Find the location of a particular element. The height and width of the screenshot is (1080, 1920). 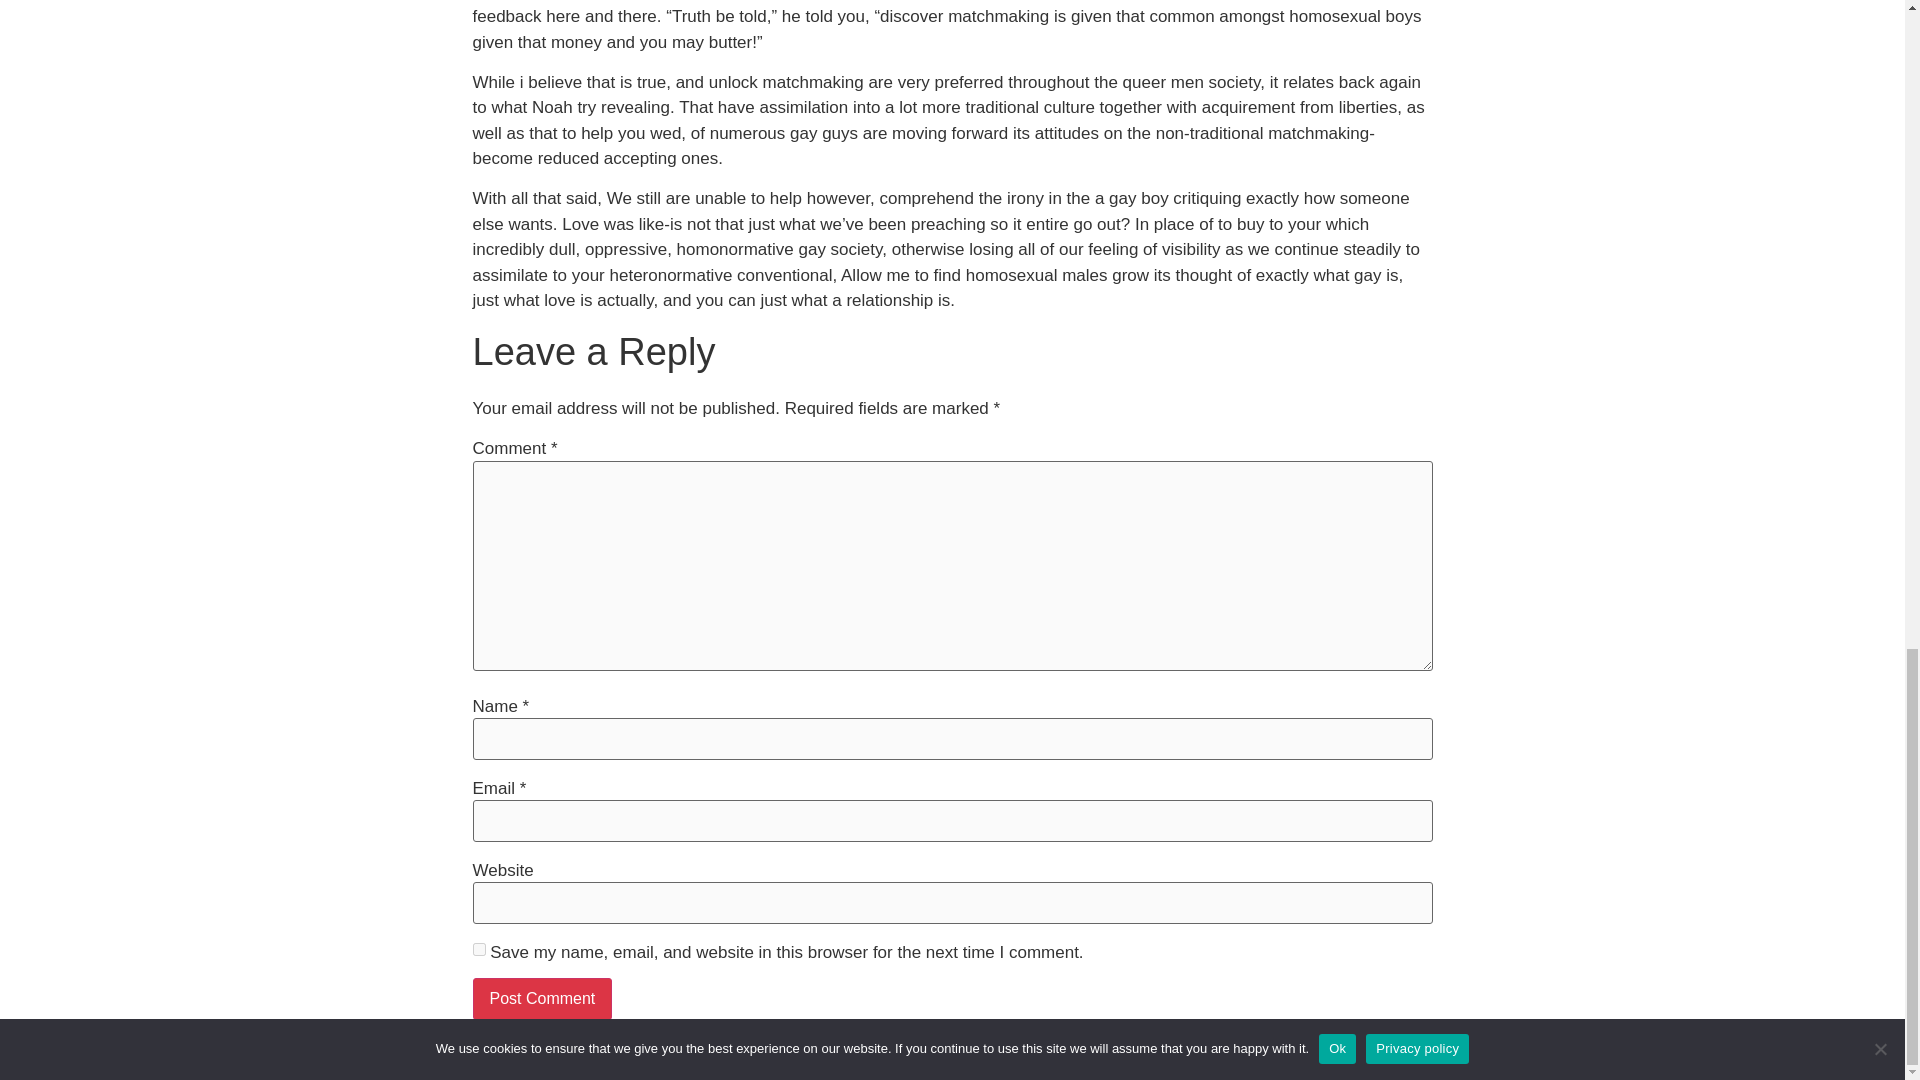

Post Comment is located at coordinates (542, 998).